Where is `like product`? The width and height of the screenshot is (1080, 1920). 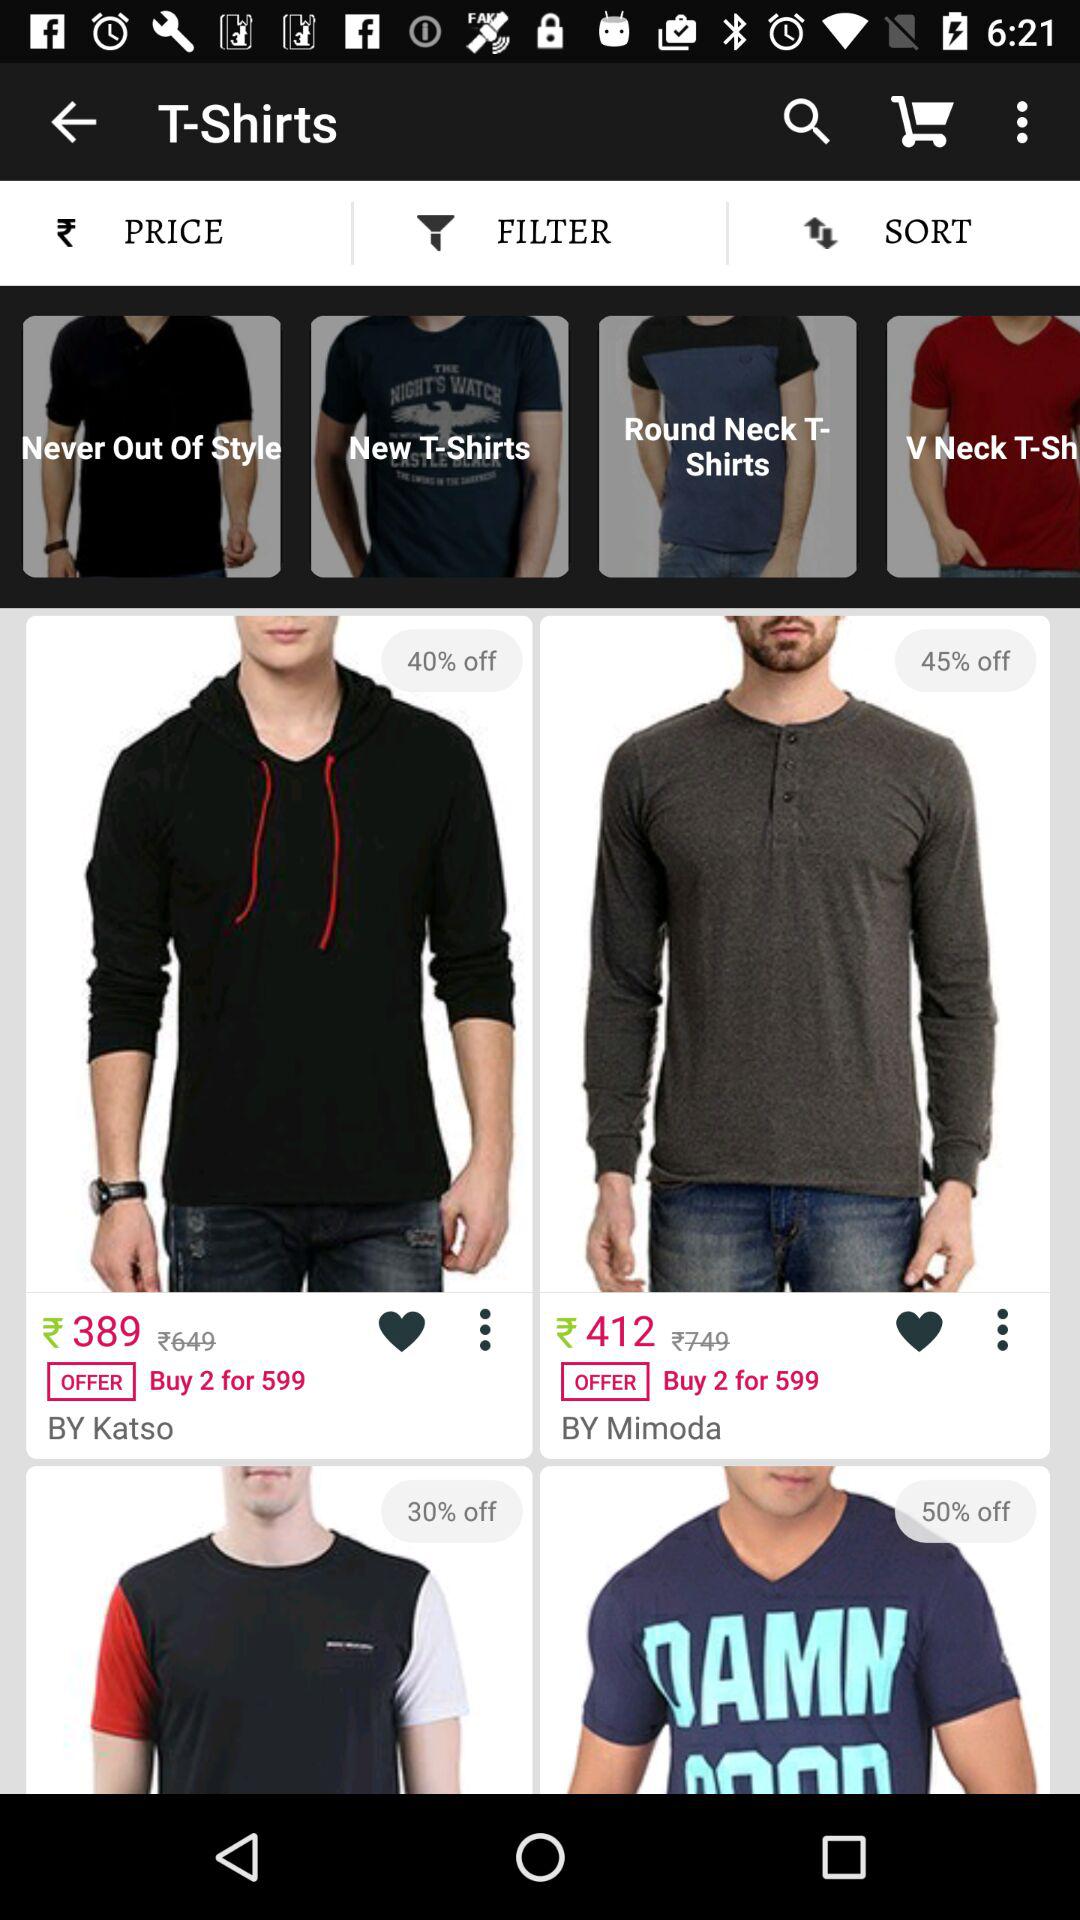
like product is located at coordinates (918, 1330).